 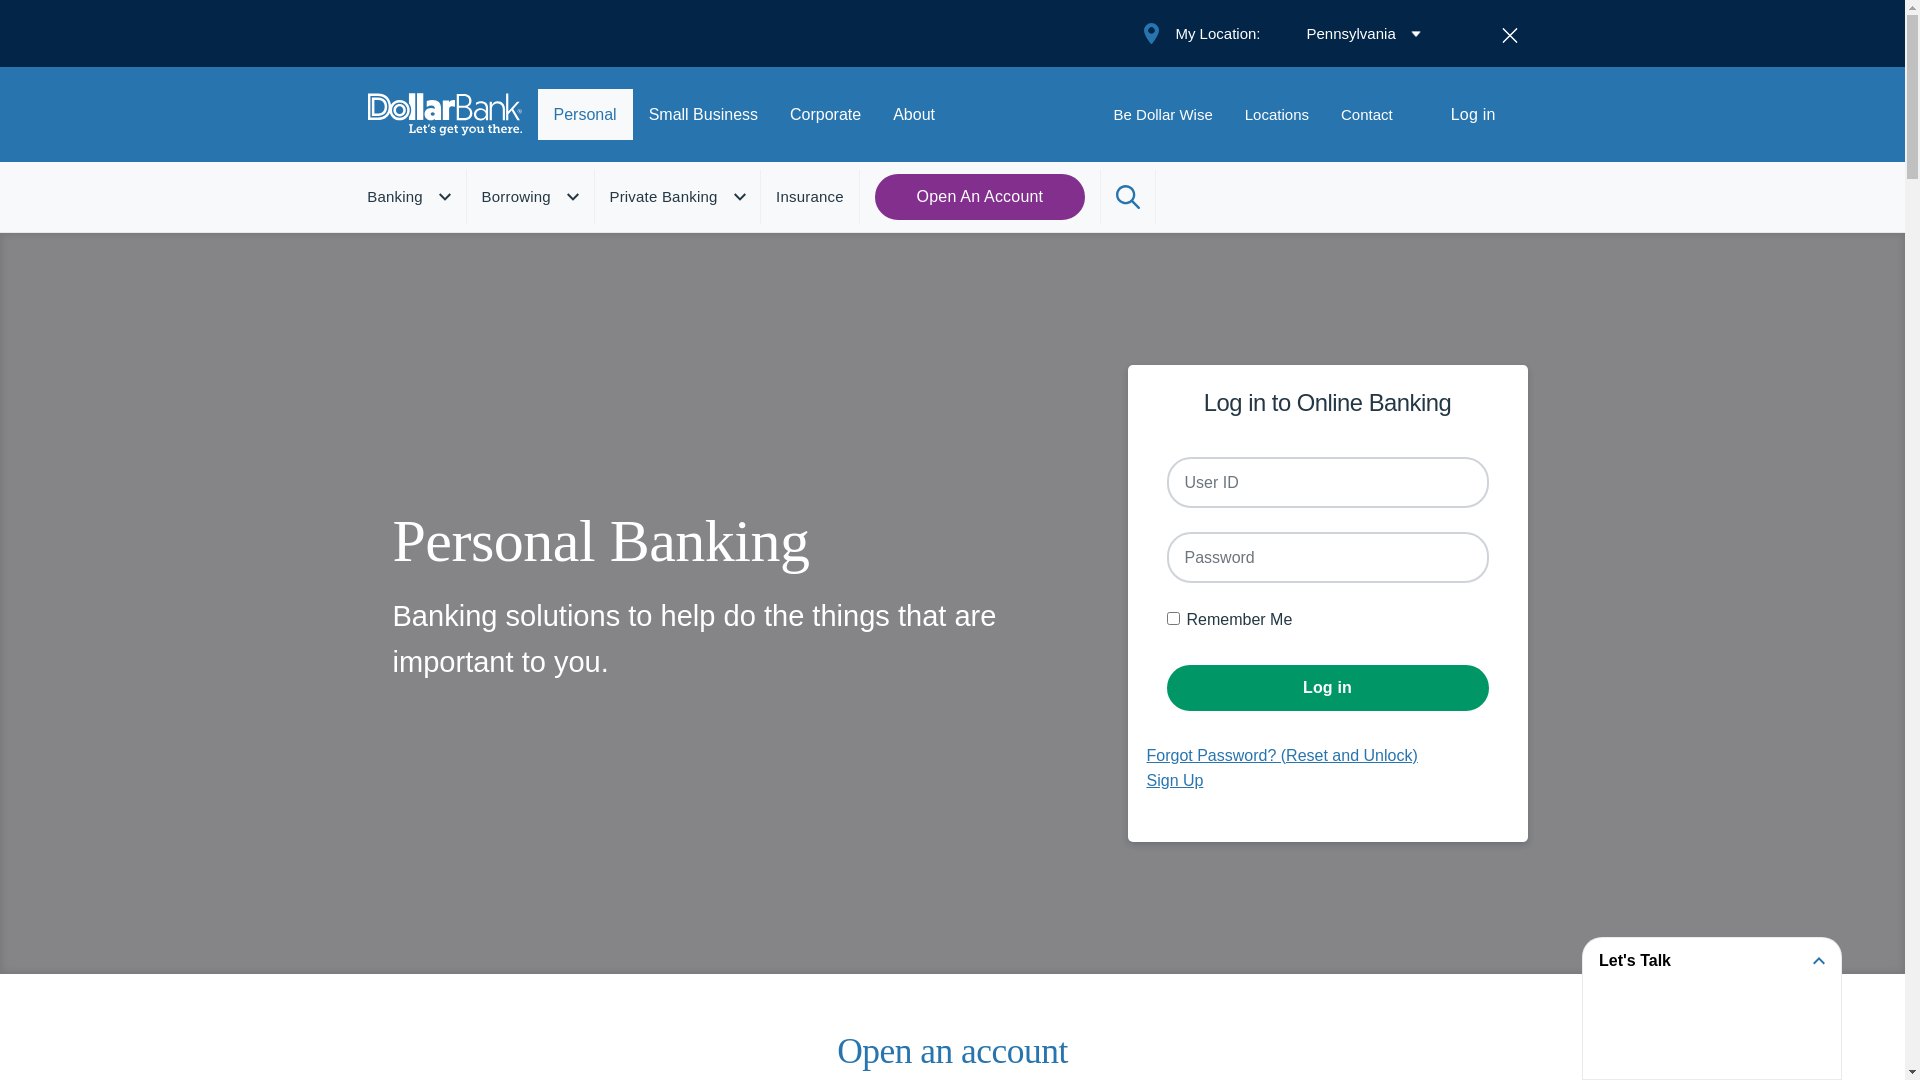 What do you see at coordinates (704, 114) in the screenshot?
I see `Small Business` at bounding box center [704, 114].